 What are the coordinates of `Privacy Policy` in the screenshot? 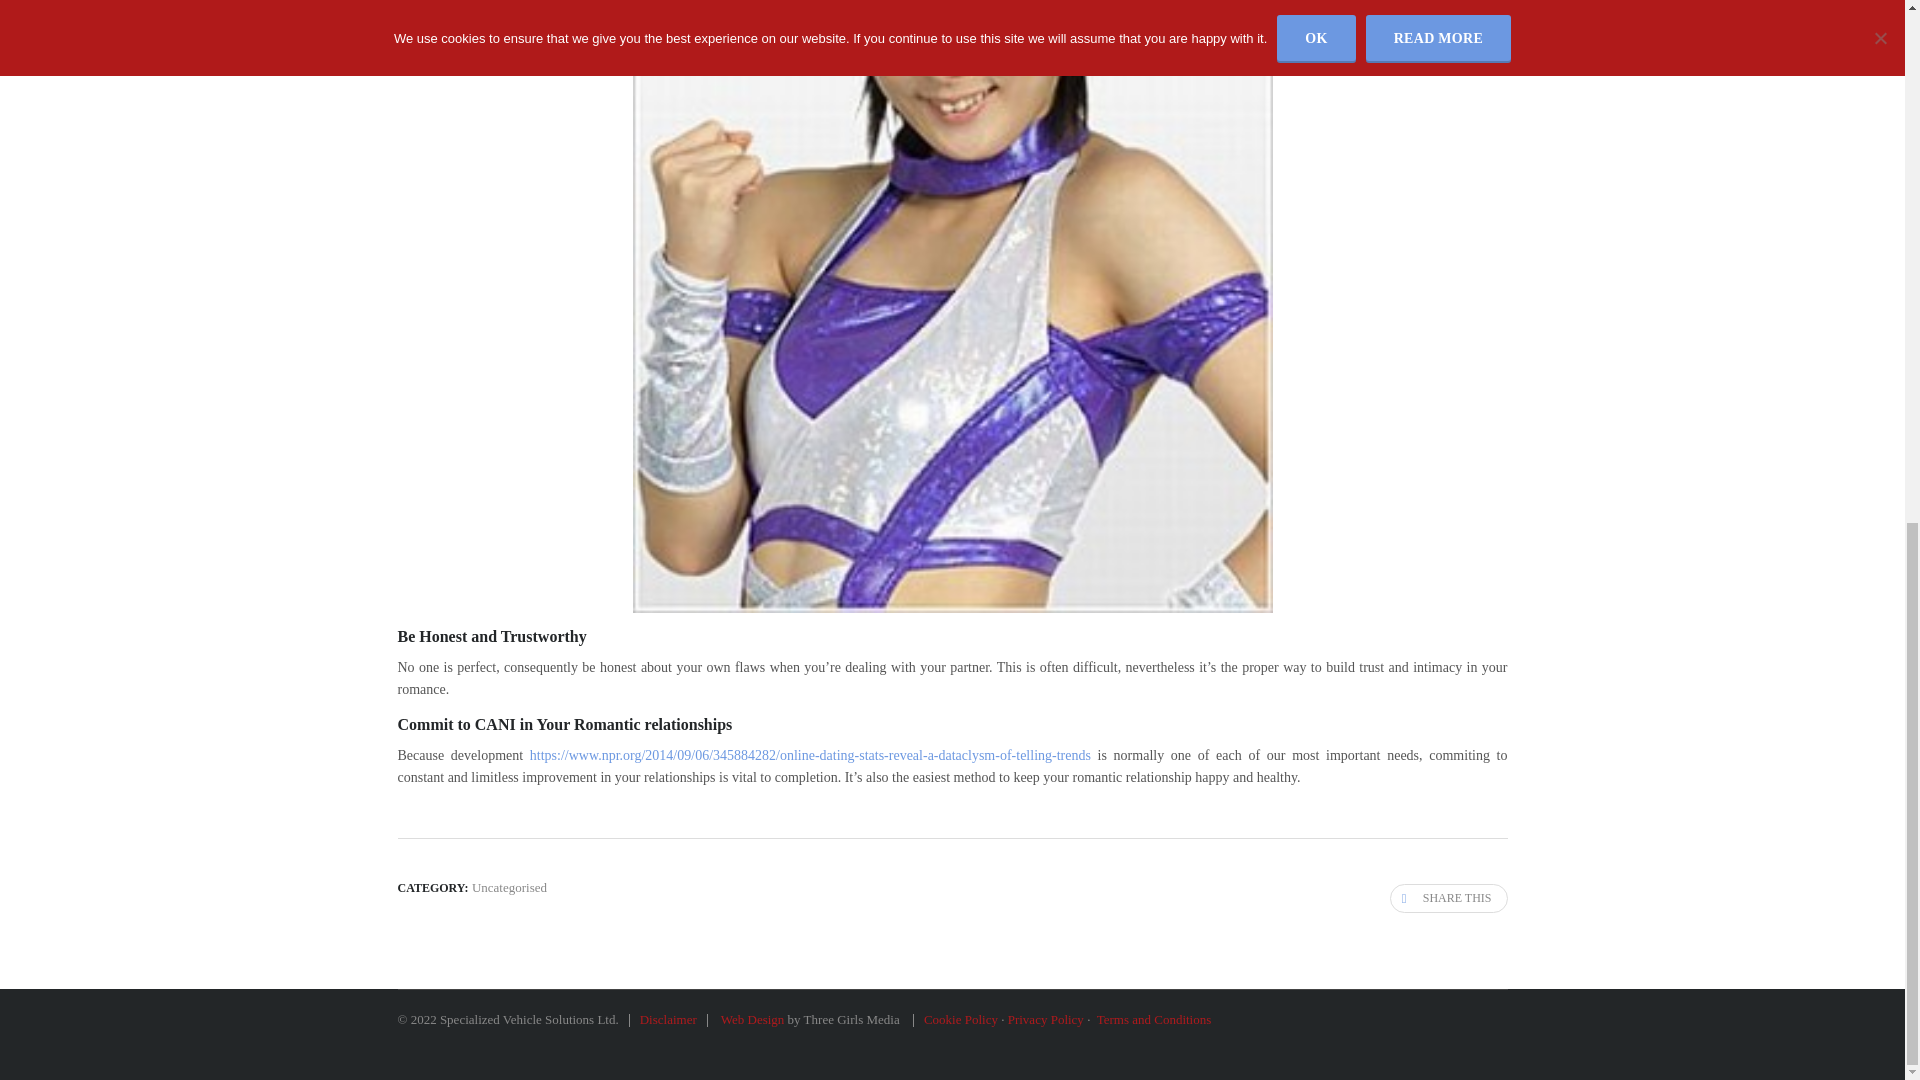 It's located at (1046, 1019).